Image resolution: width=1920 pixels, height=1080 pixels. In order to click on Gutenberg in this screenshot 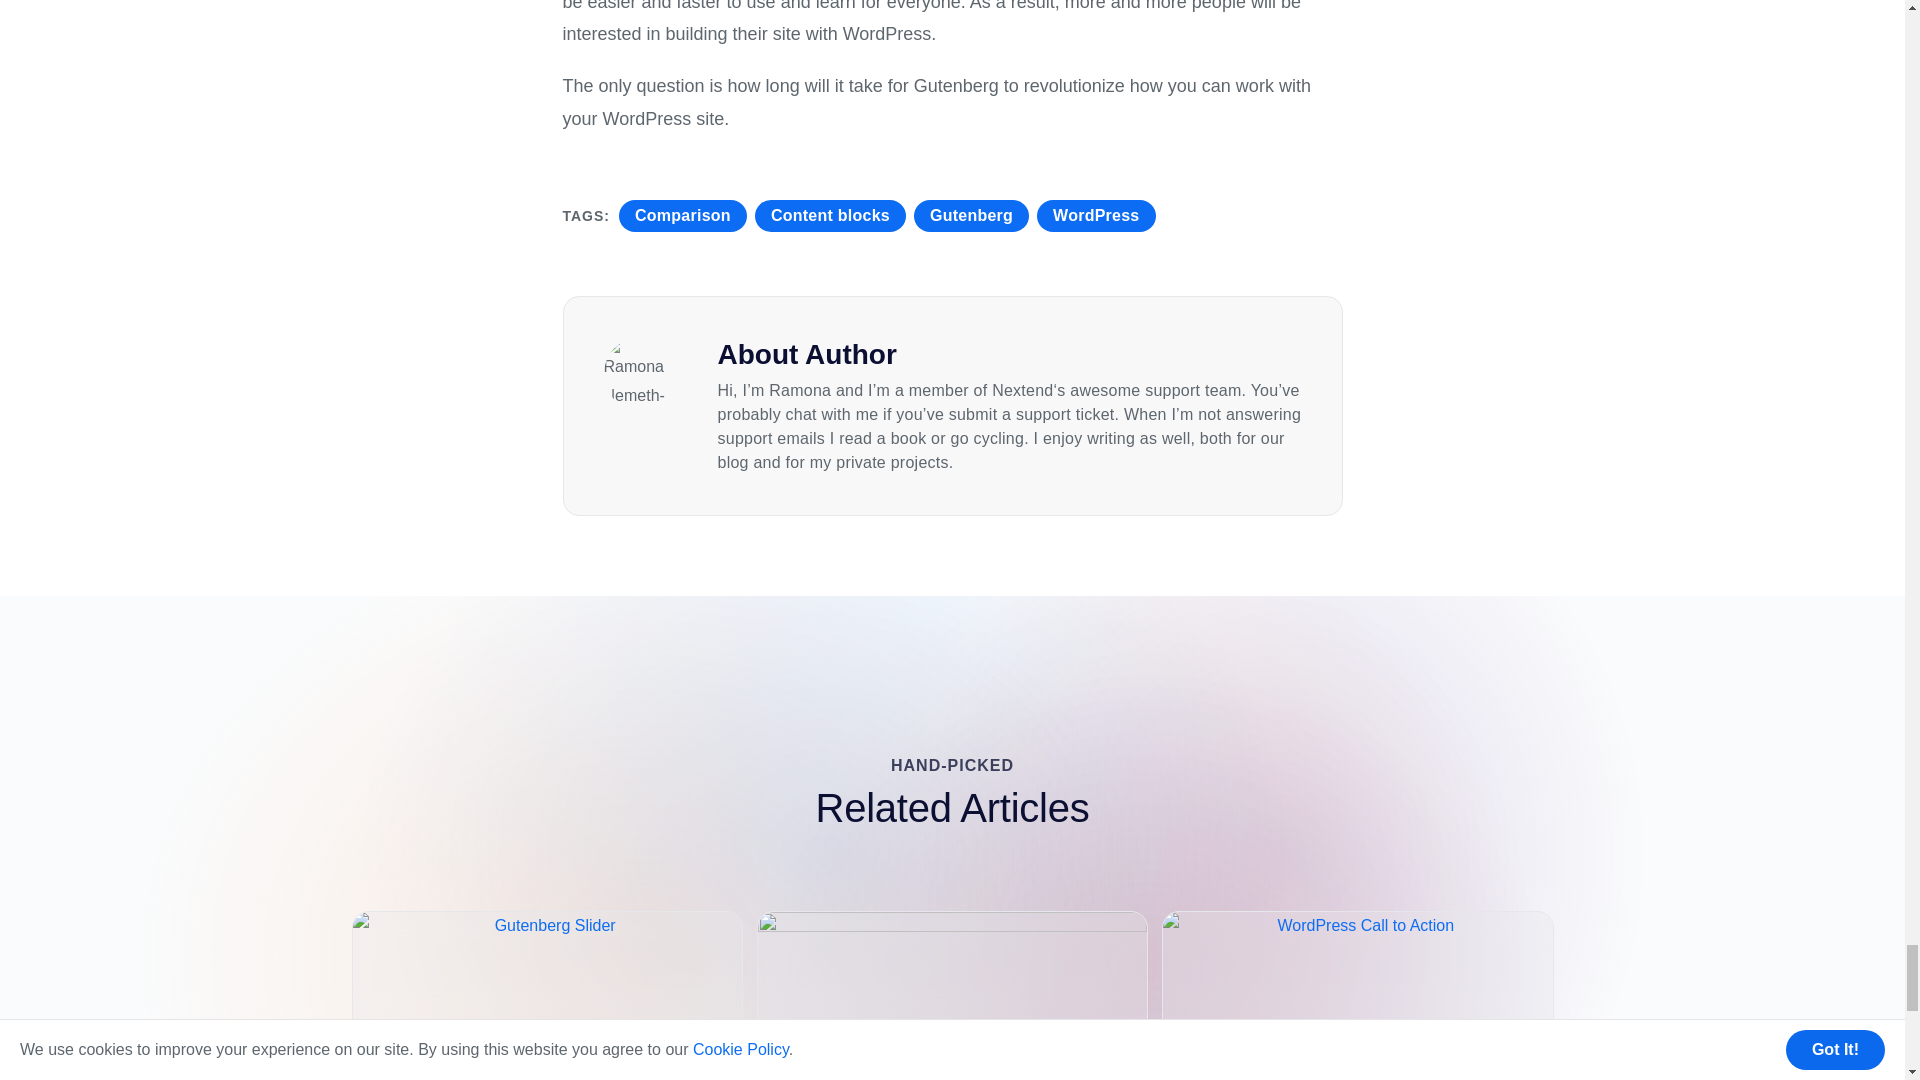, I will do `click(971, 216)`.